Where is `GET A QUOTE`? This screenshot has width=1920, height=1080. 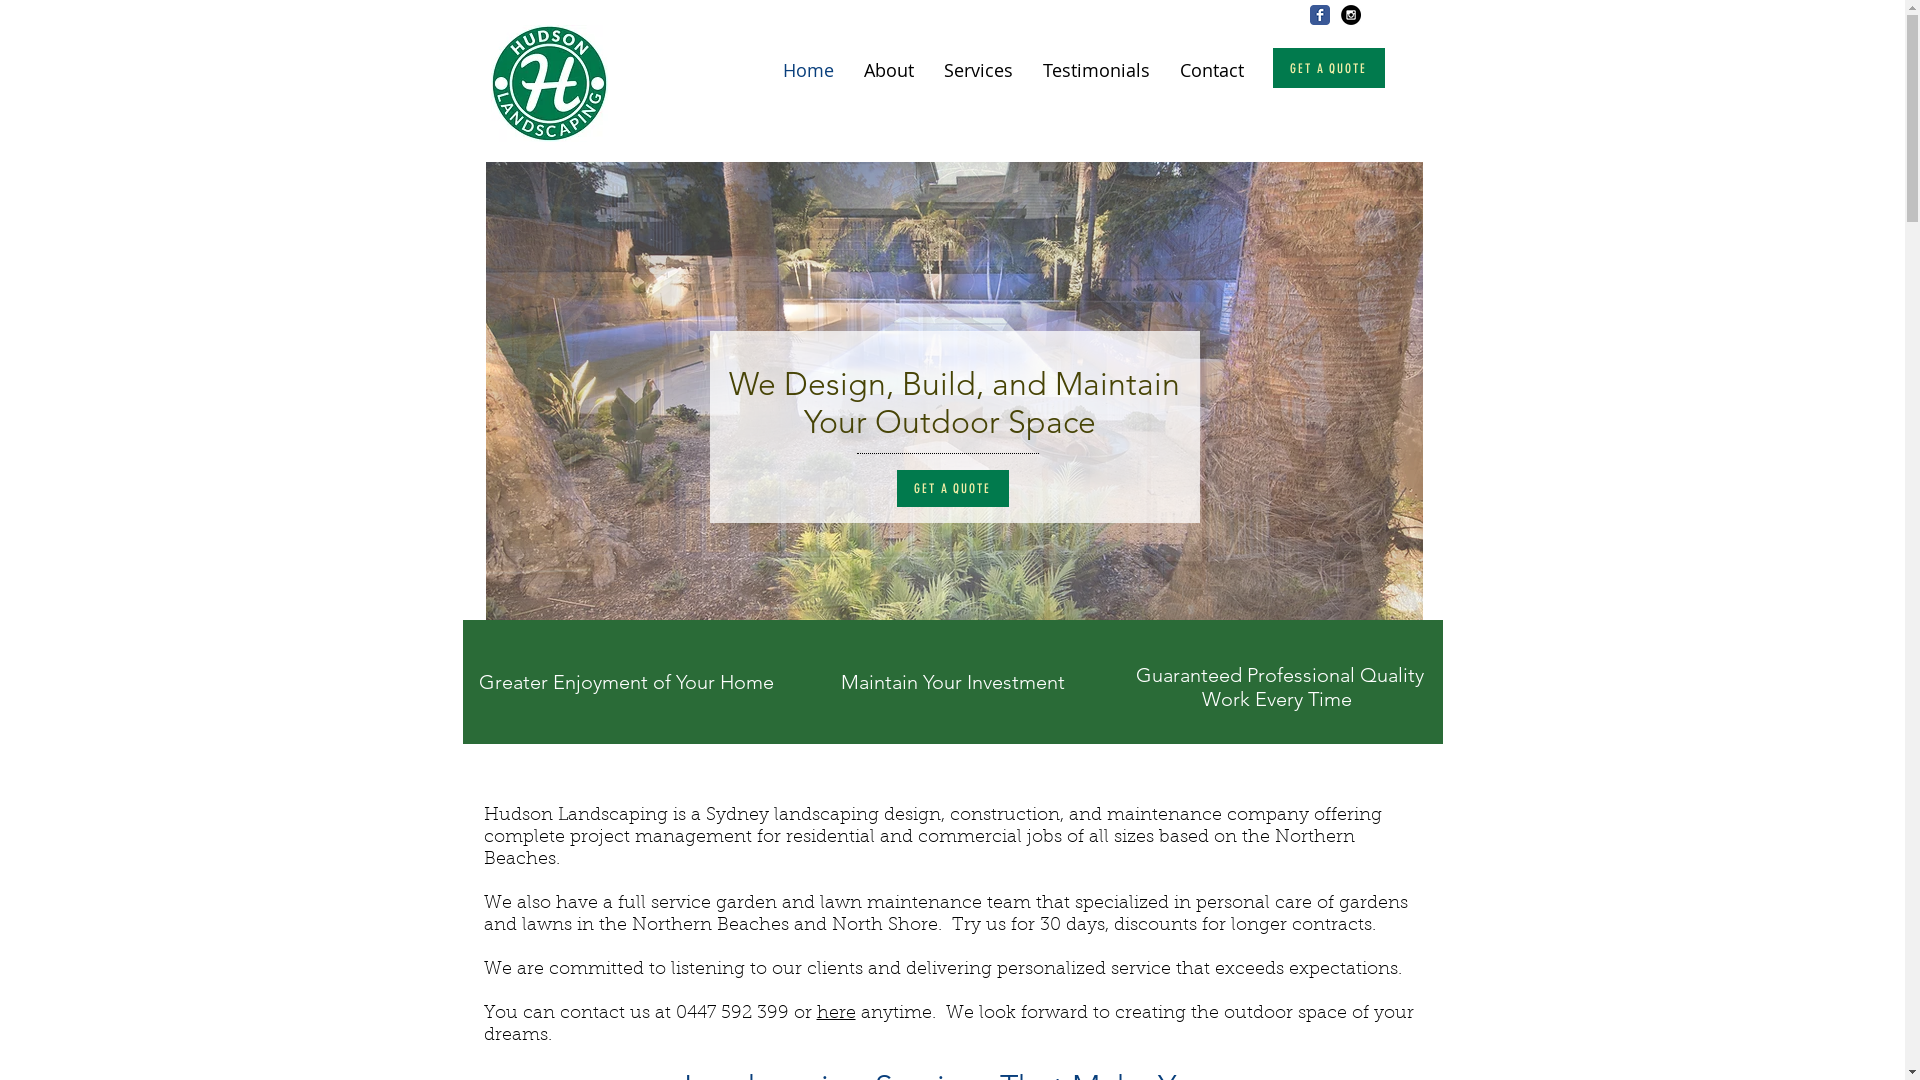
GET A QUOTE is located at coordinates (952, 488).